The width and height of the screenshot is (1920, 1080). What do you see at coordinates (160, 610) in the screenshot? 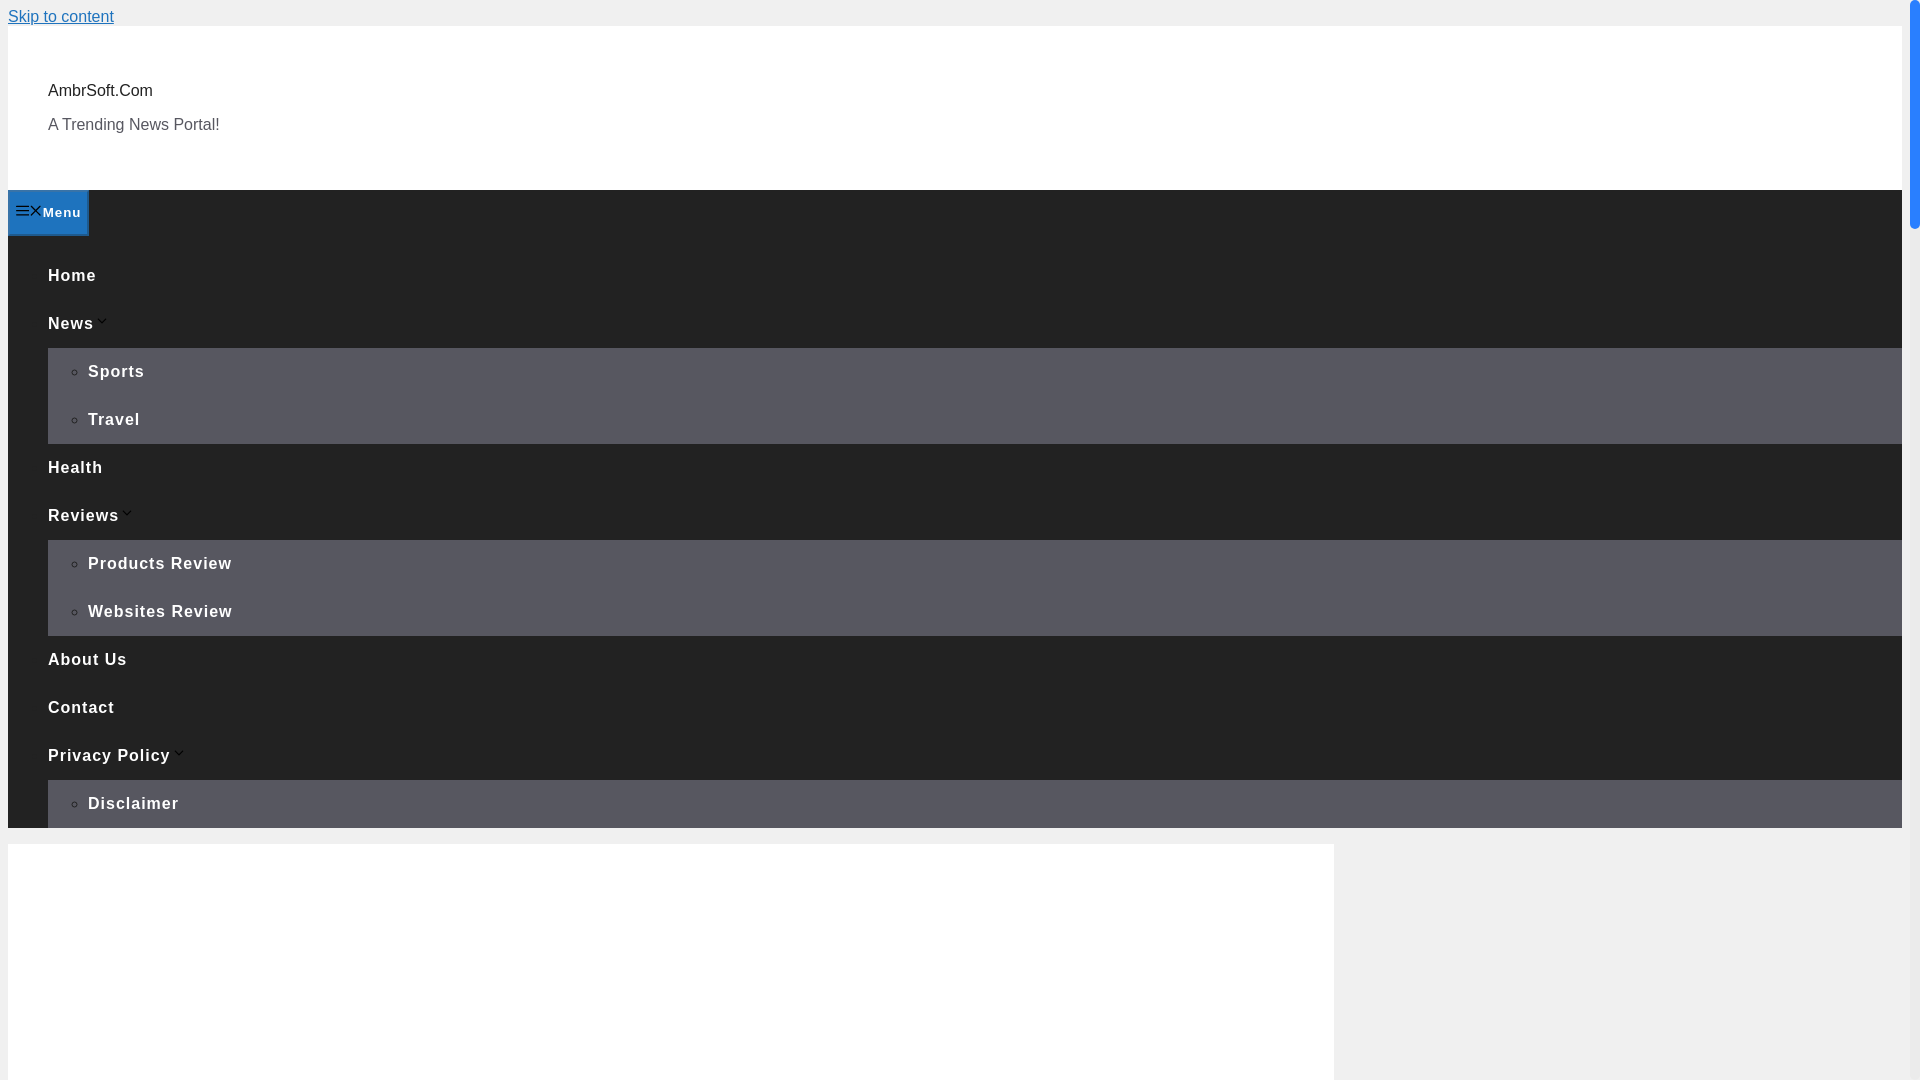
I see `Websites Review` at bounding box center [160, 610].